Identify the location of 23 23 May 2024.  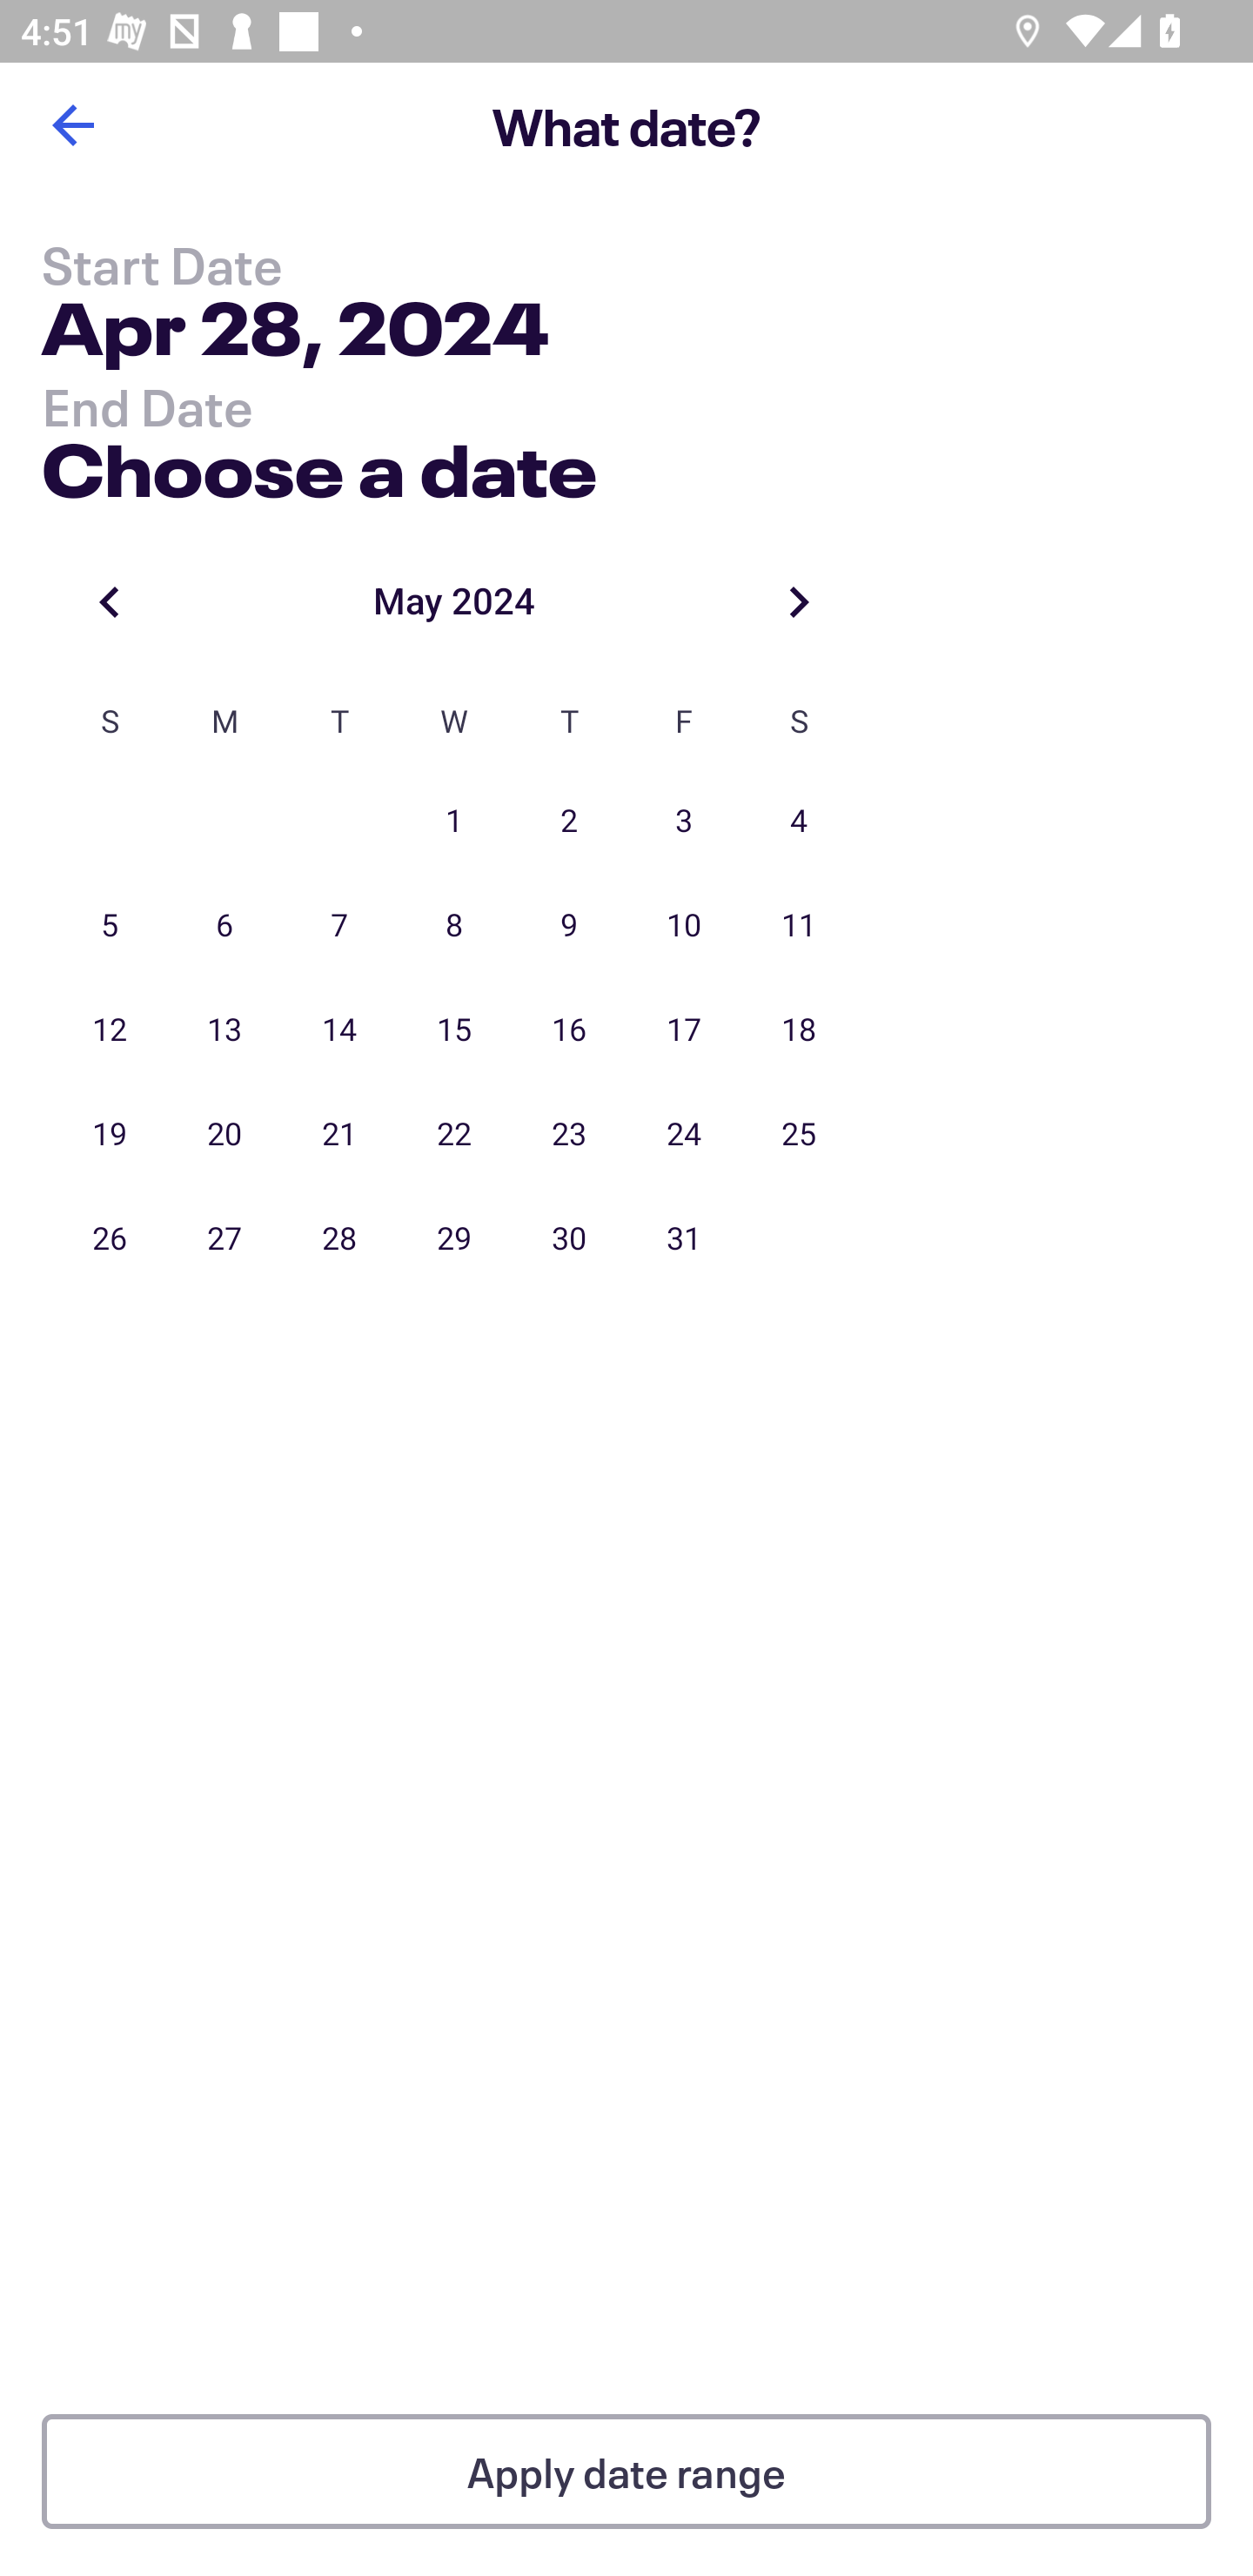
(569, 1135).